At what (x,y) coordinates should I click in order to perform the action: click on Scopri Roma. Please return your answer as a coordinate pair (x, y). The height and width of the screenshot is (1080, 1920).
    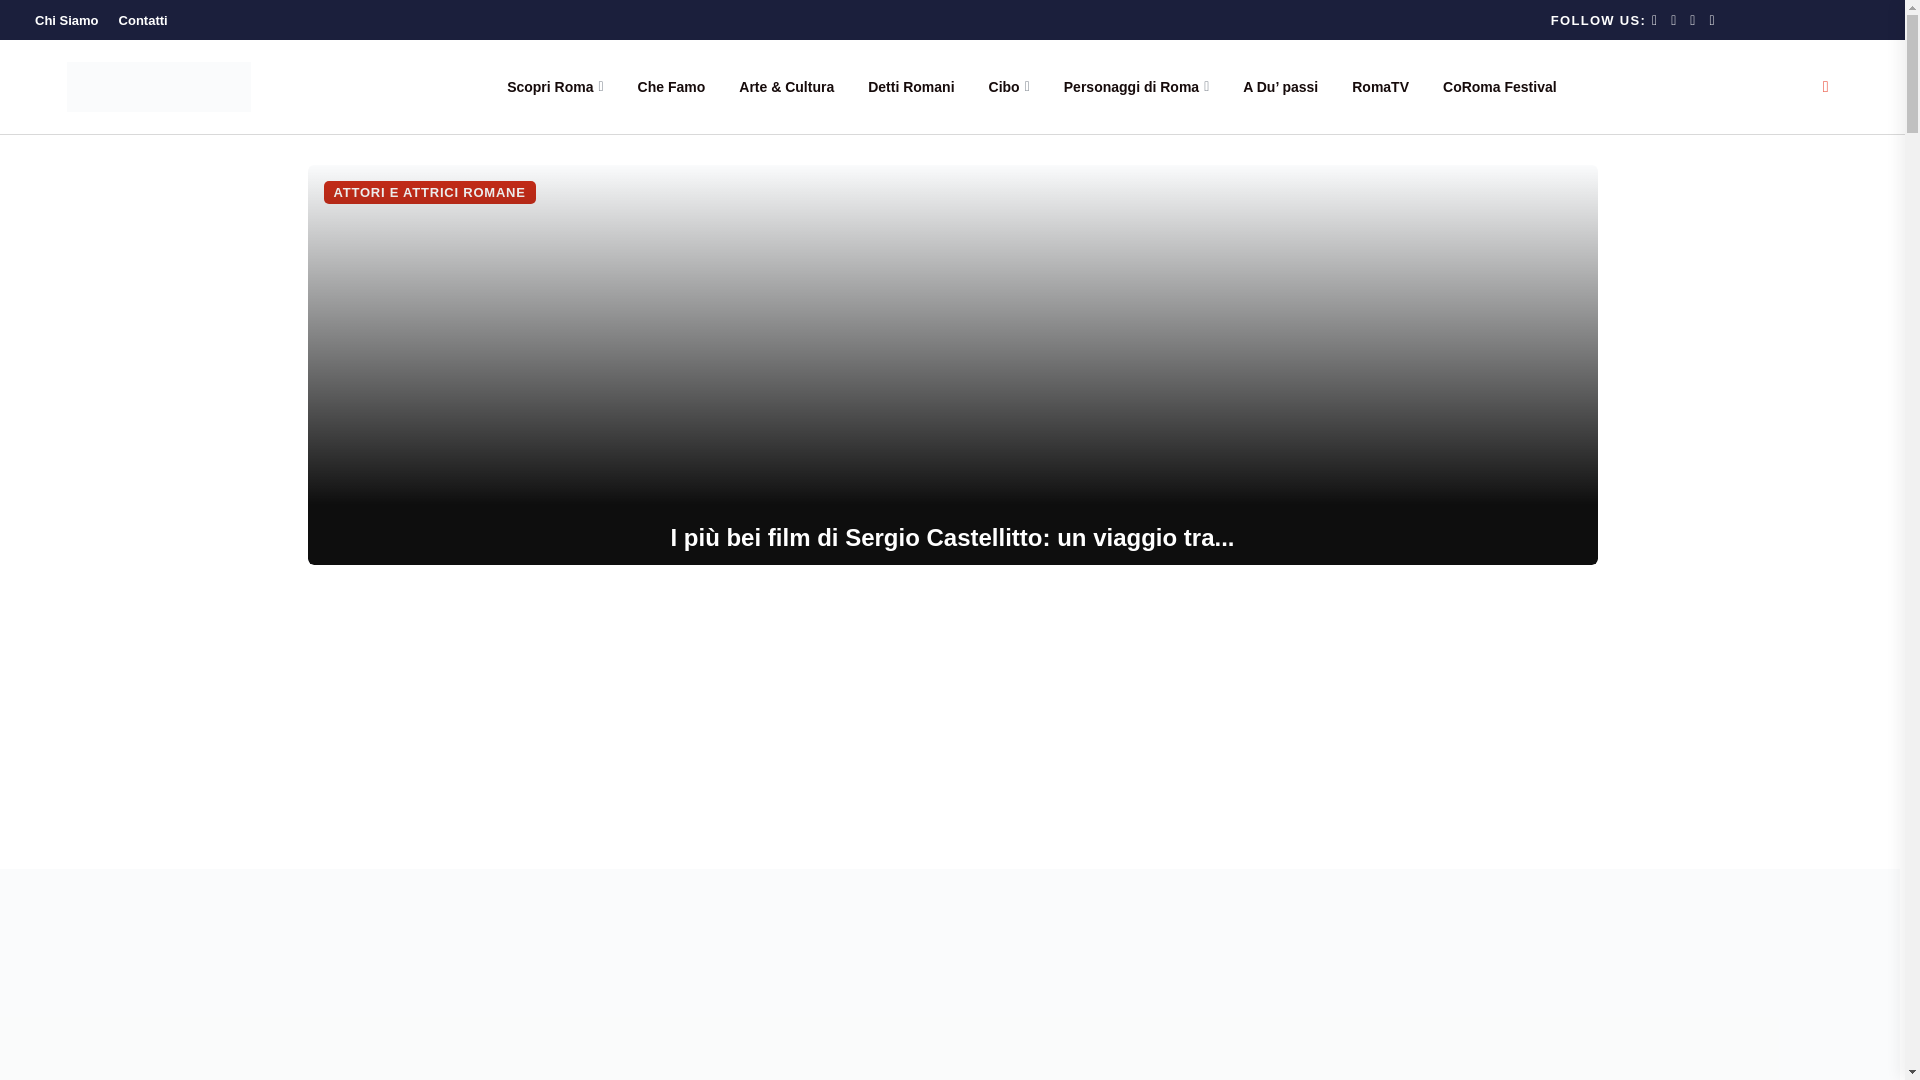
    Looking at the image, I should click on (554, 86).